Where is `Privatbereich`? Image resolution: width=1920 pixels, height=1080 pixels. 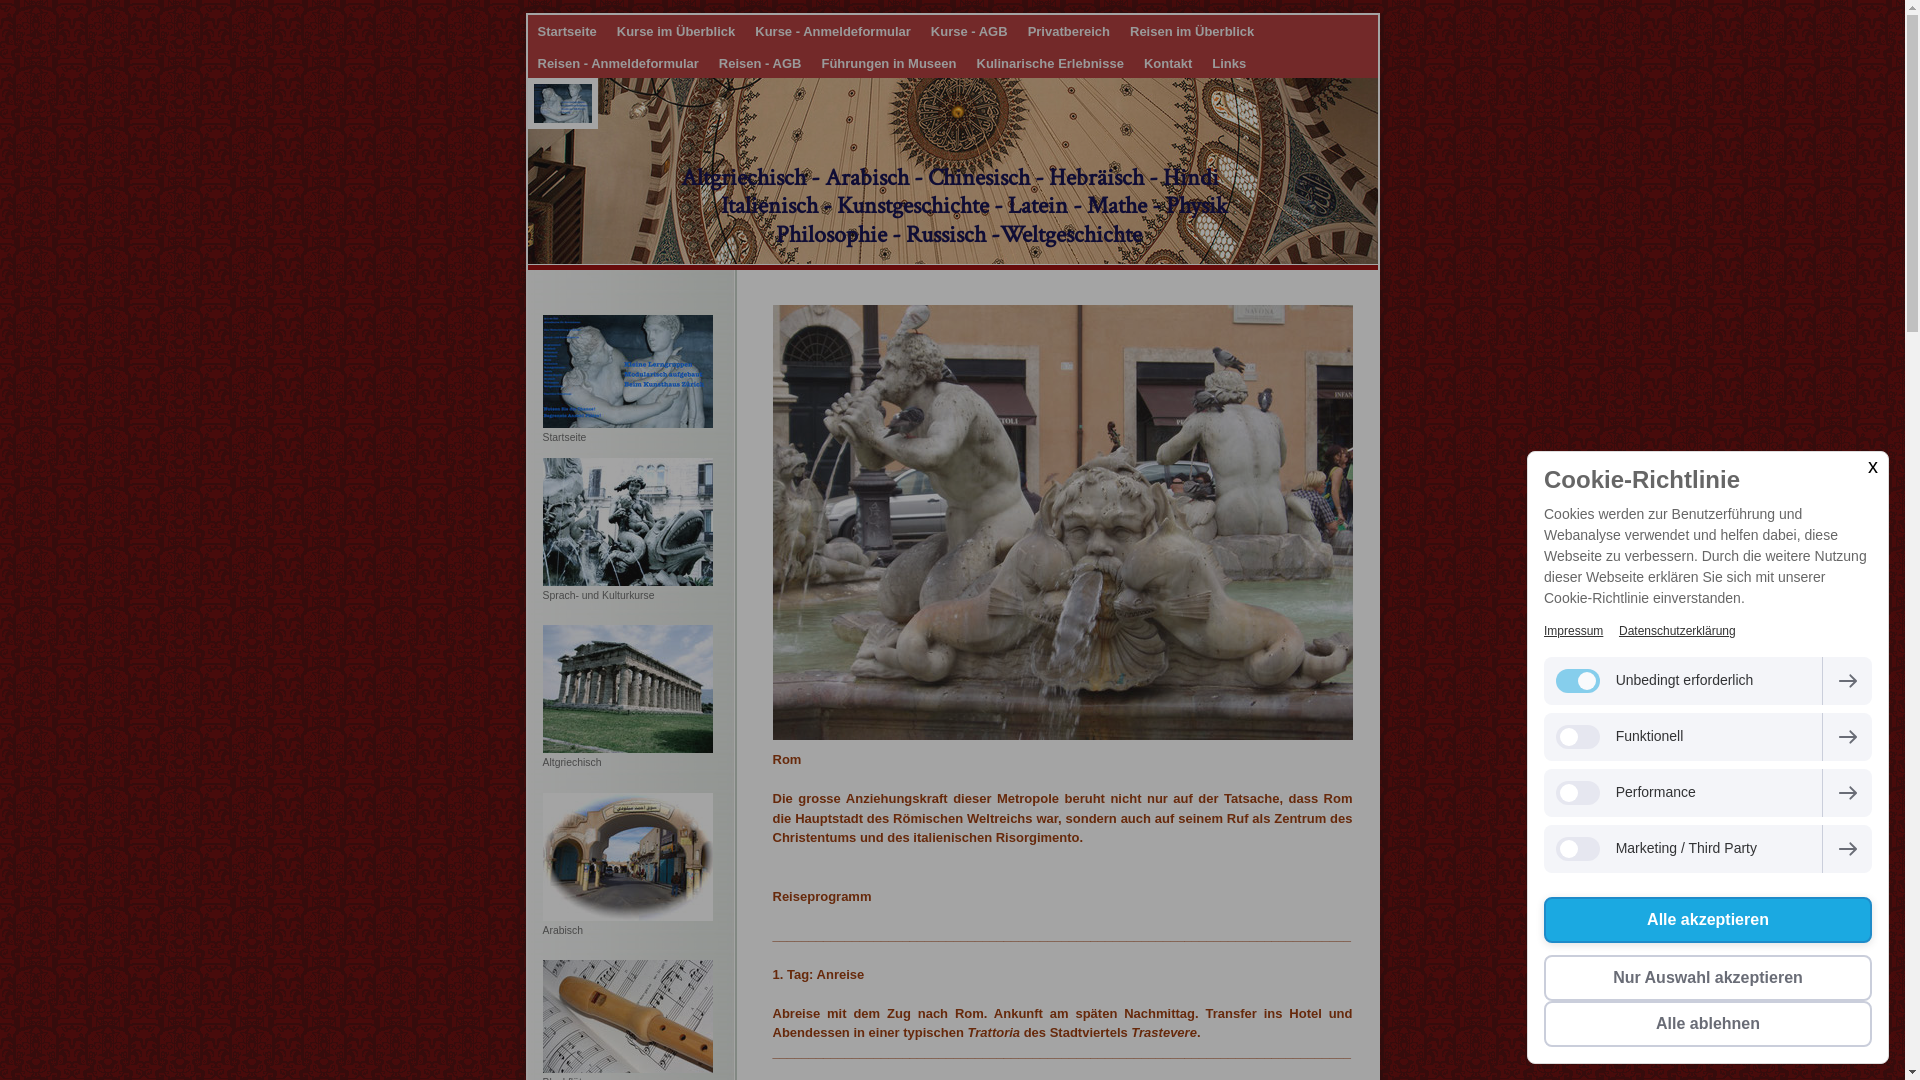
Privatbereich is located at coordinates (1068, 32).